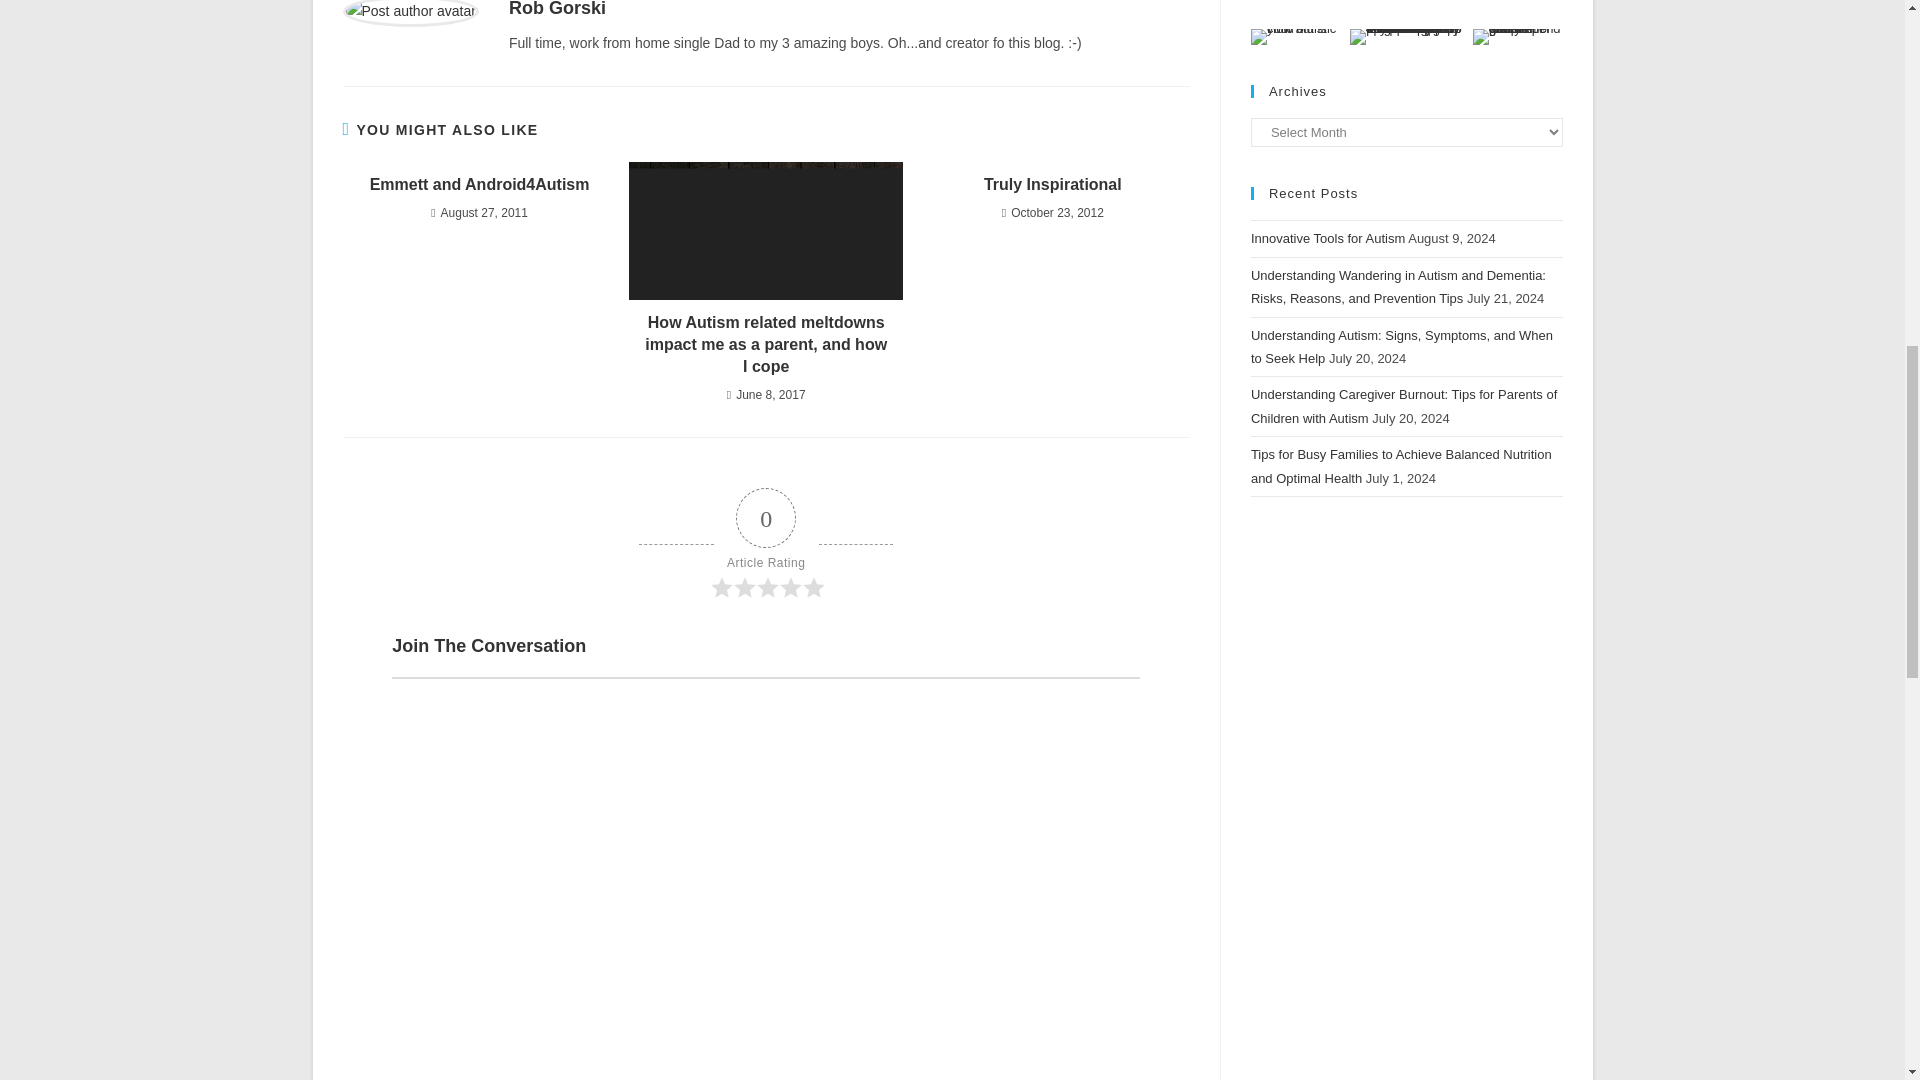 This screenshot has height=1080, width=1920. What do you see at coordinates (557, 9) in the screenshot?
I see `Visit author page` at bounding box center [557, 9].